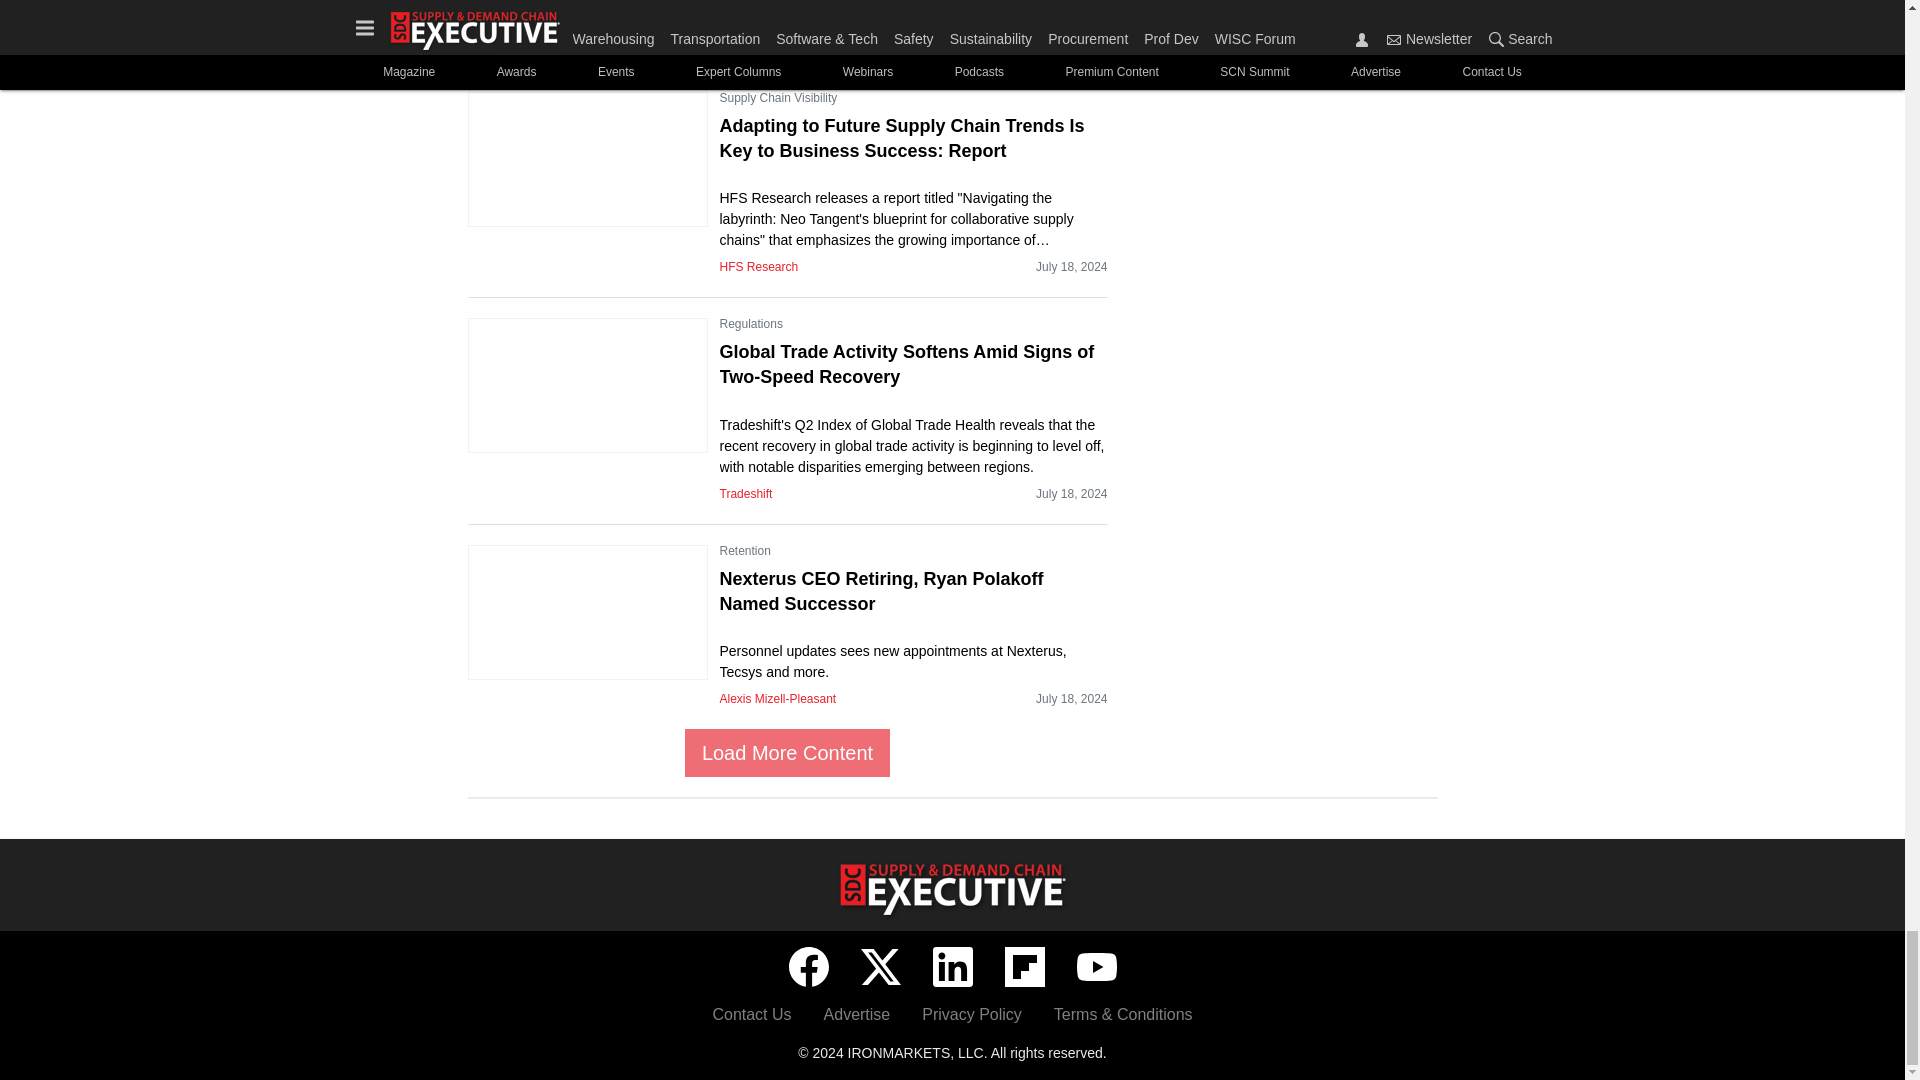 The width and height of the screenshot is (1920, 1080). What do you see at coordinates (807, 967) in the screenshot?
I see `Facebook icon` at bounding box center [807, 967].